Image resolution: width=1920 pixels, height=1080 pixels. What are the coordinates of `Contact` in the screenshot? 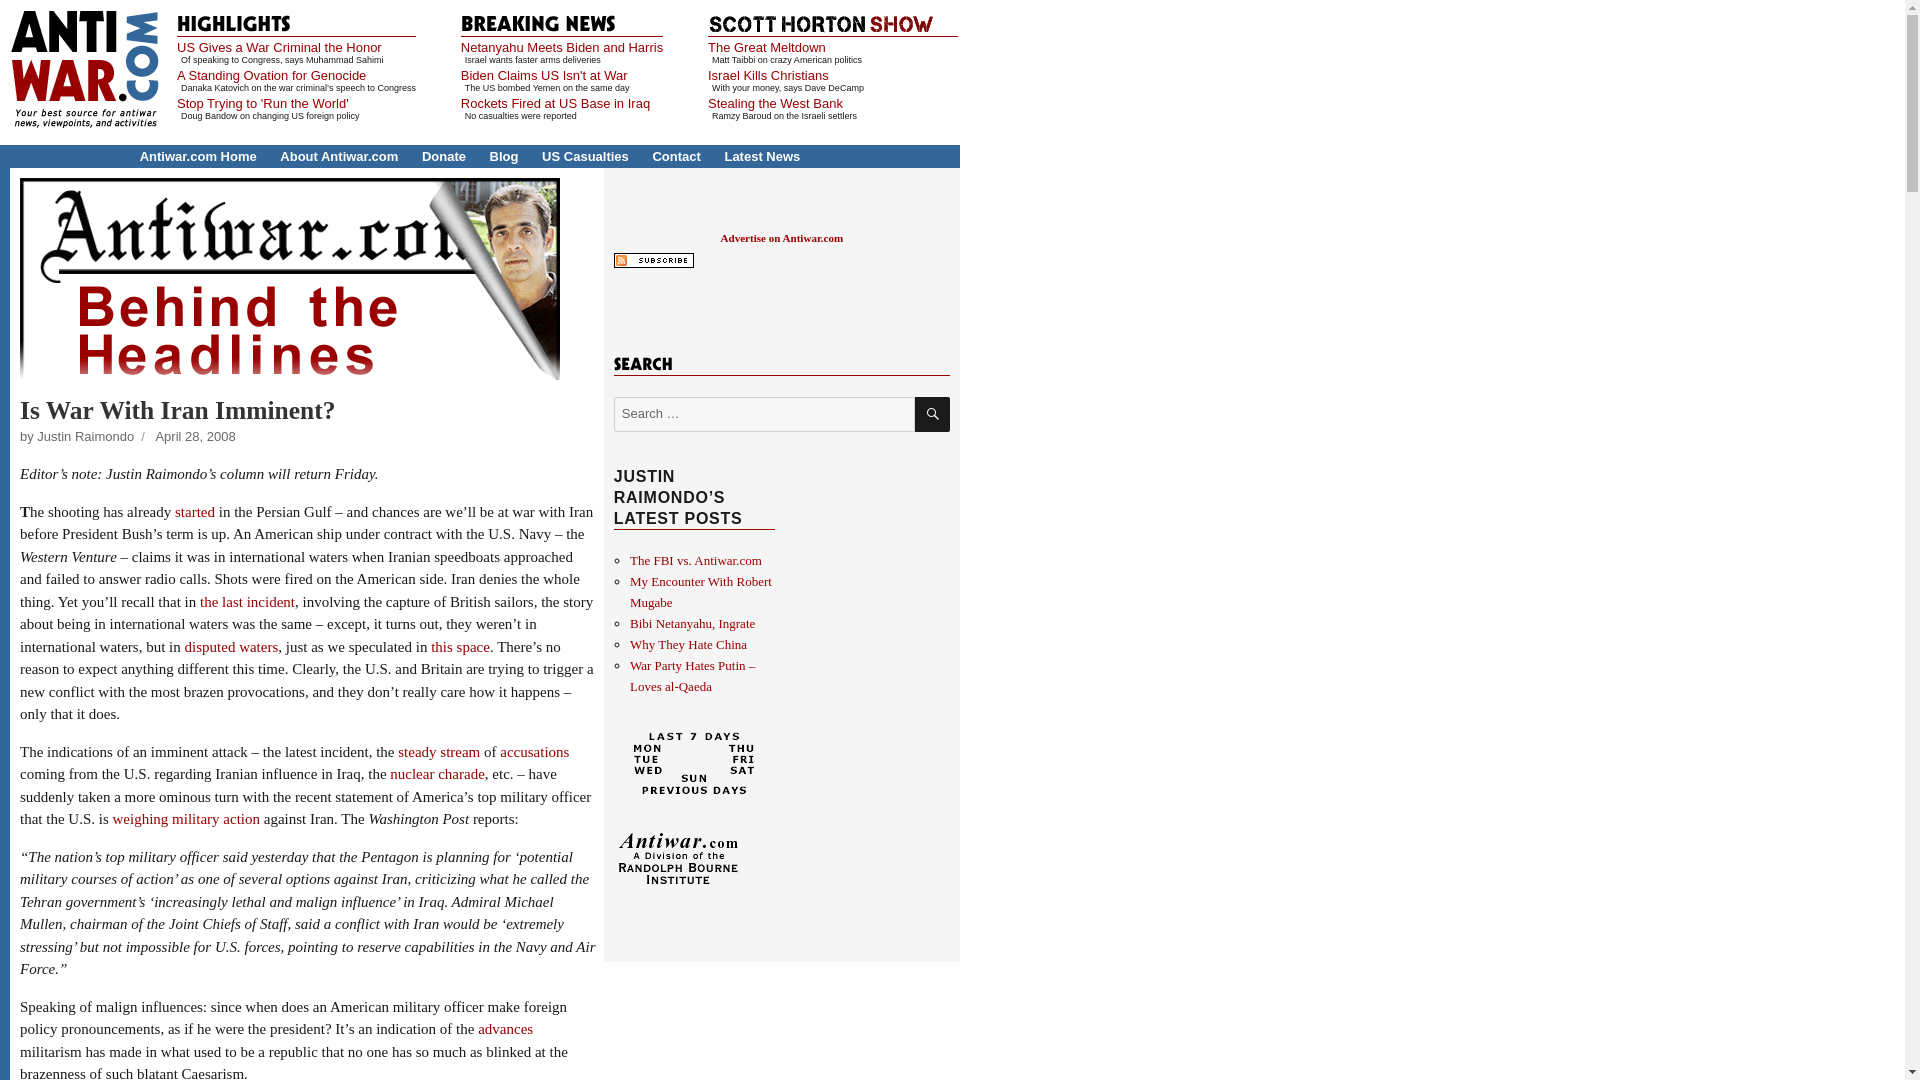 It's located at (676, 156).